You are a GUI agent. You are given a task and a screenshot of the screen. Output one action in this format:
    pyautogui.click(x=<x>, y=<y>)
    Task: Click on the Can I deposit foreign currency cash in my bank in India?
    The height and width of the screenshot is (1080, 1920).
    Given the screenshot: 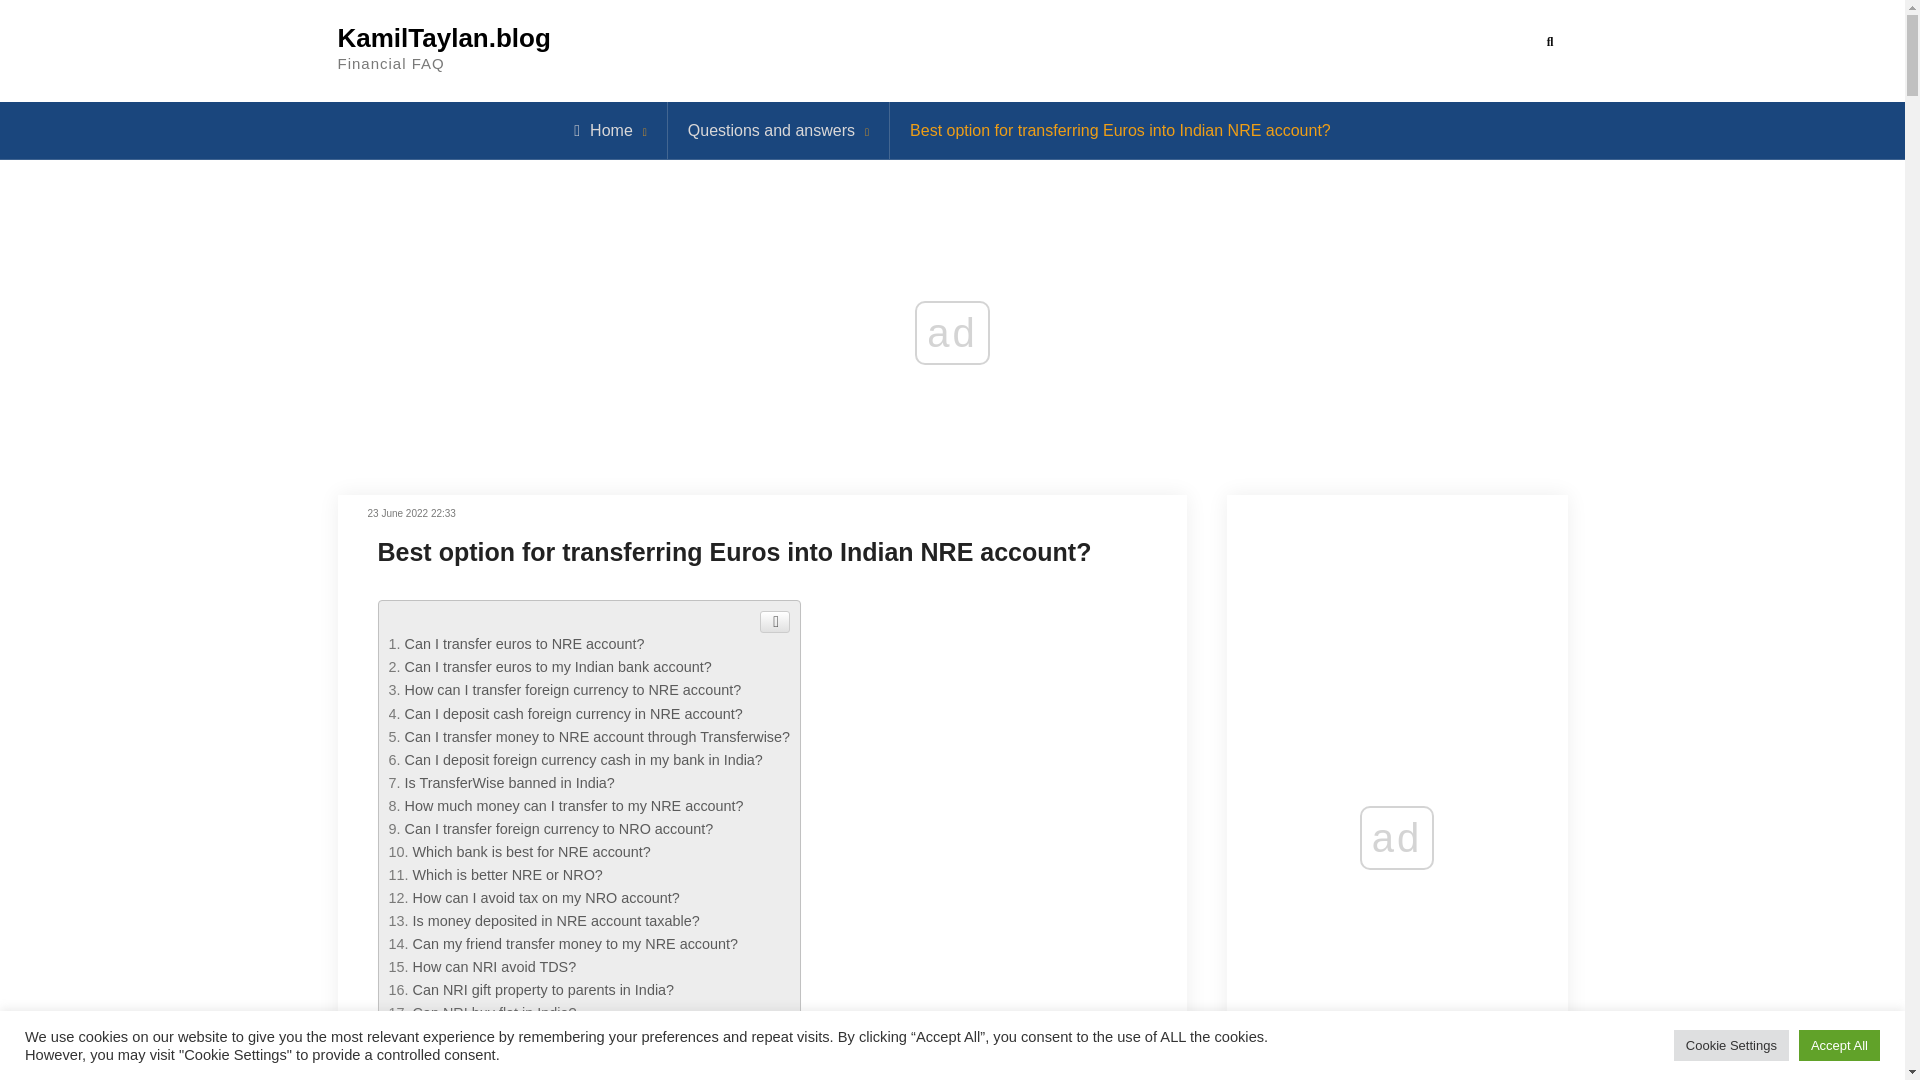 What is the action you would take?
    pyautogui.click(x=582, y=759)
    